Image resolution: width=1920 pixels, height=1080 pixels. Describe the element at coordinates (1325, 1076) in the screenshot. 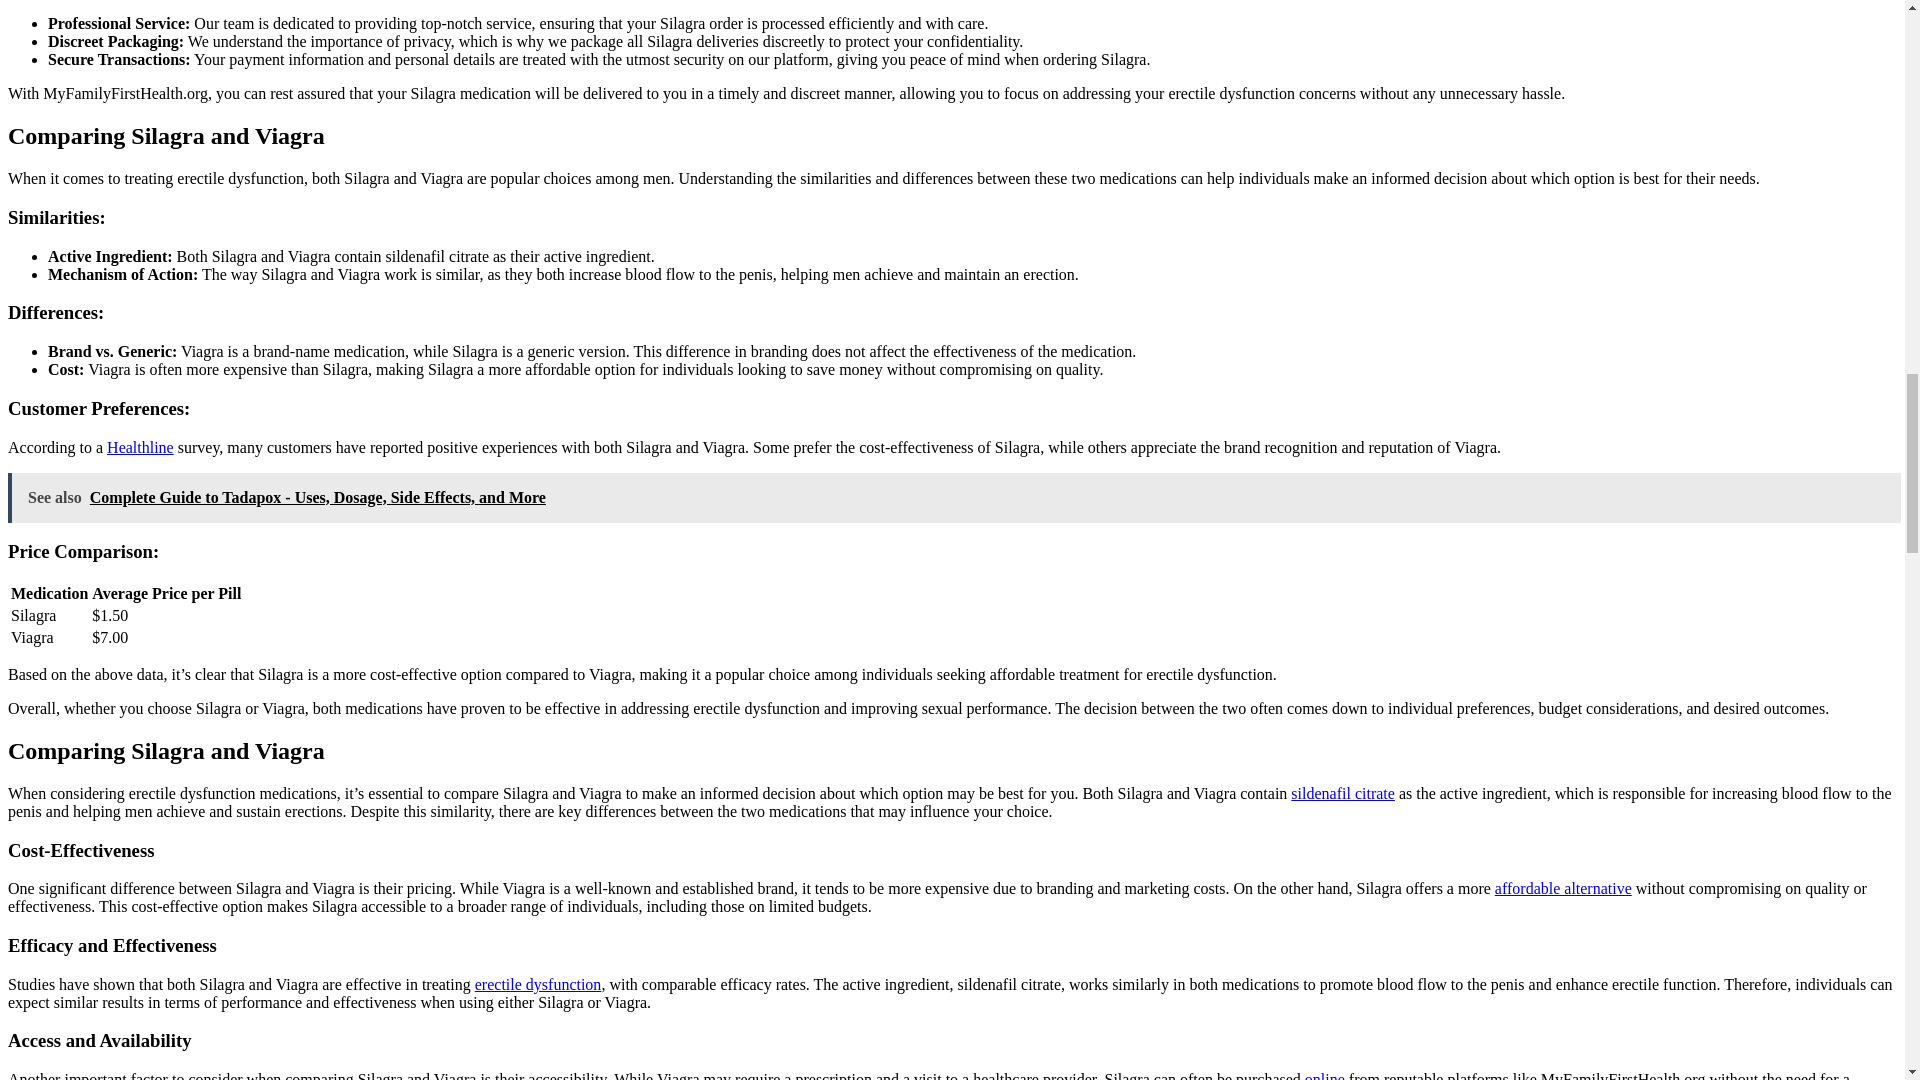

I see `online` at that location.